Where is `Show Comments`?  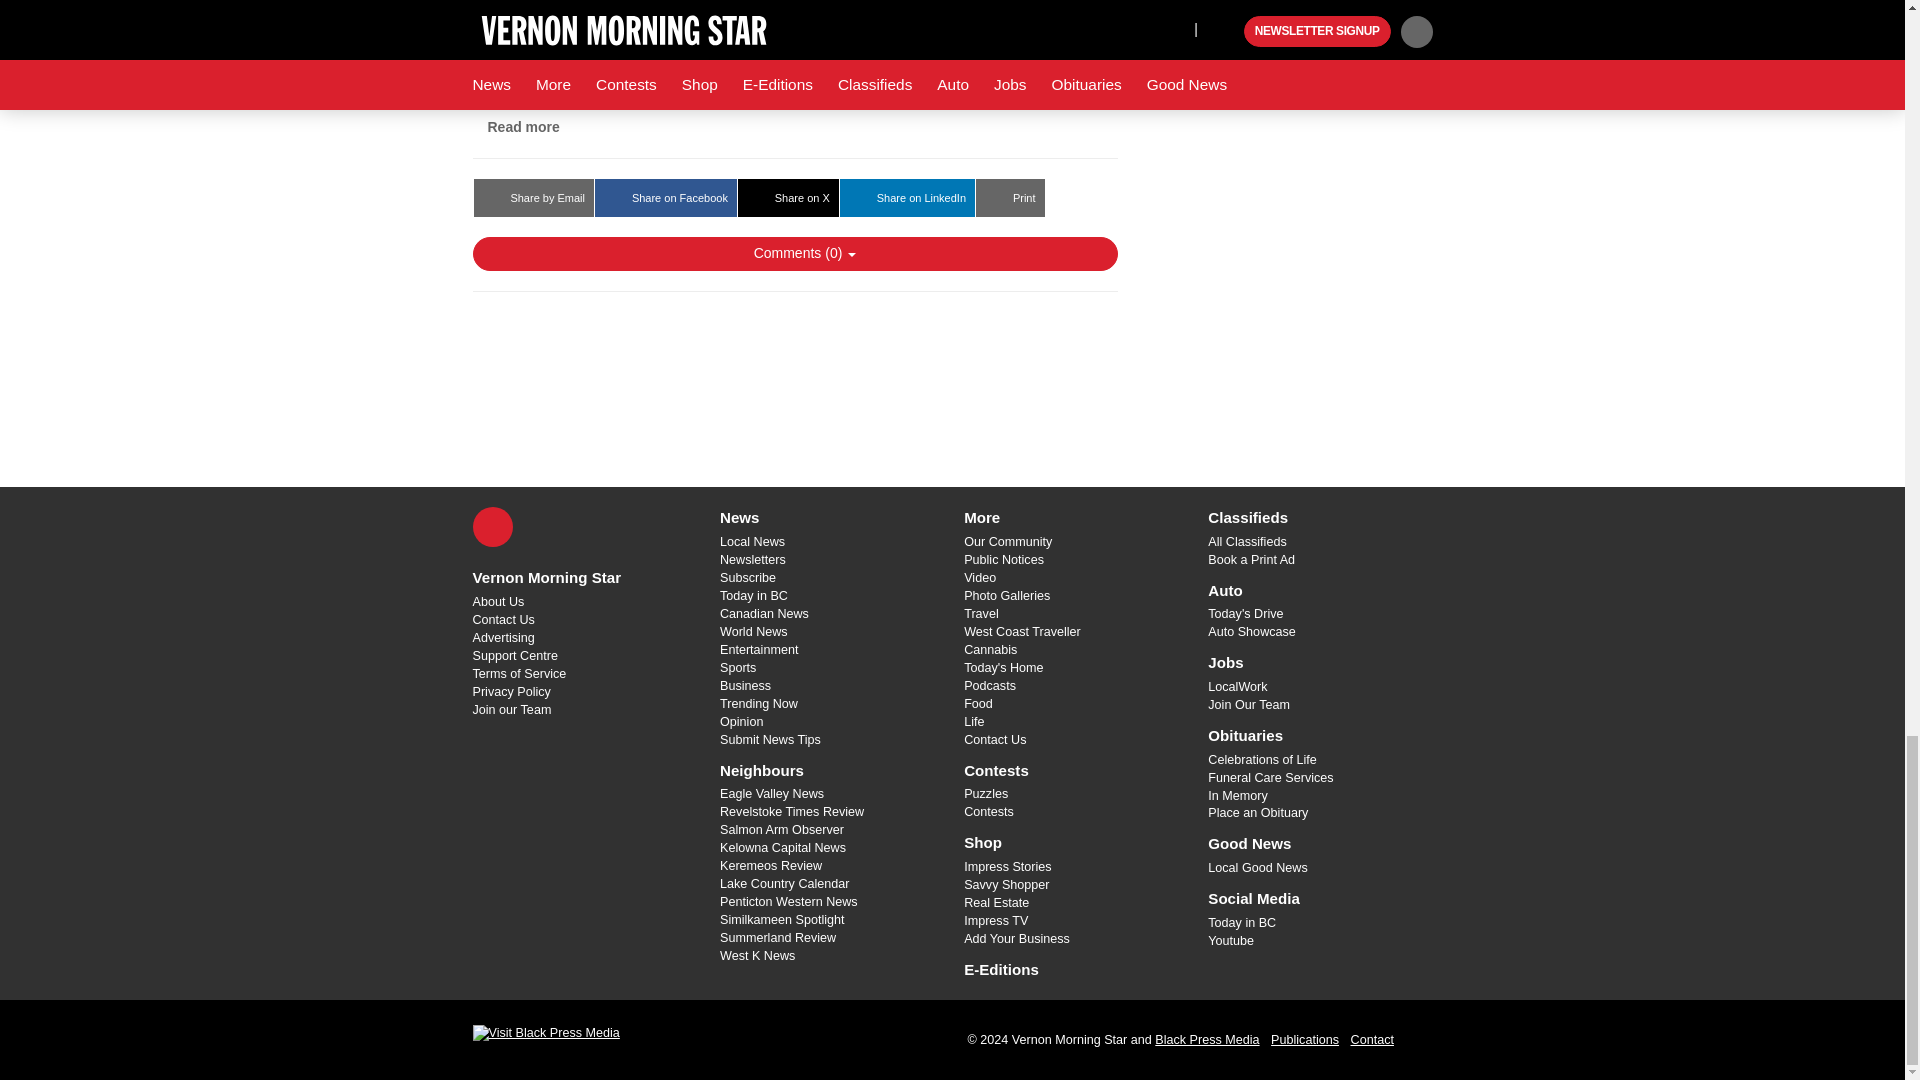
Show Comments is located at coordinates (794, 254).